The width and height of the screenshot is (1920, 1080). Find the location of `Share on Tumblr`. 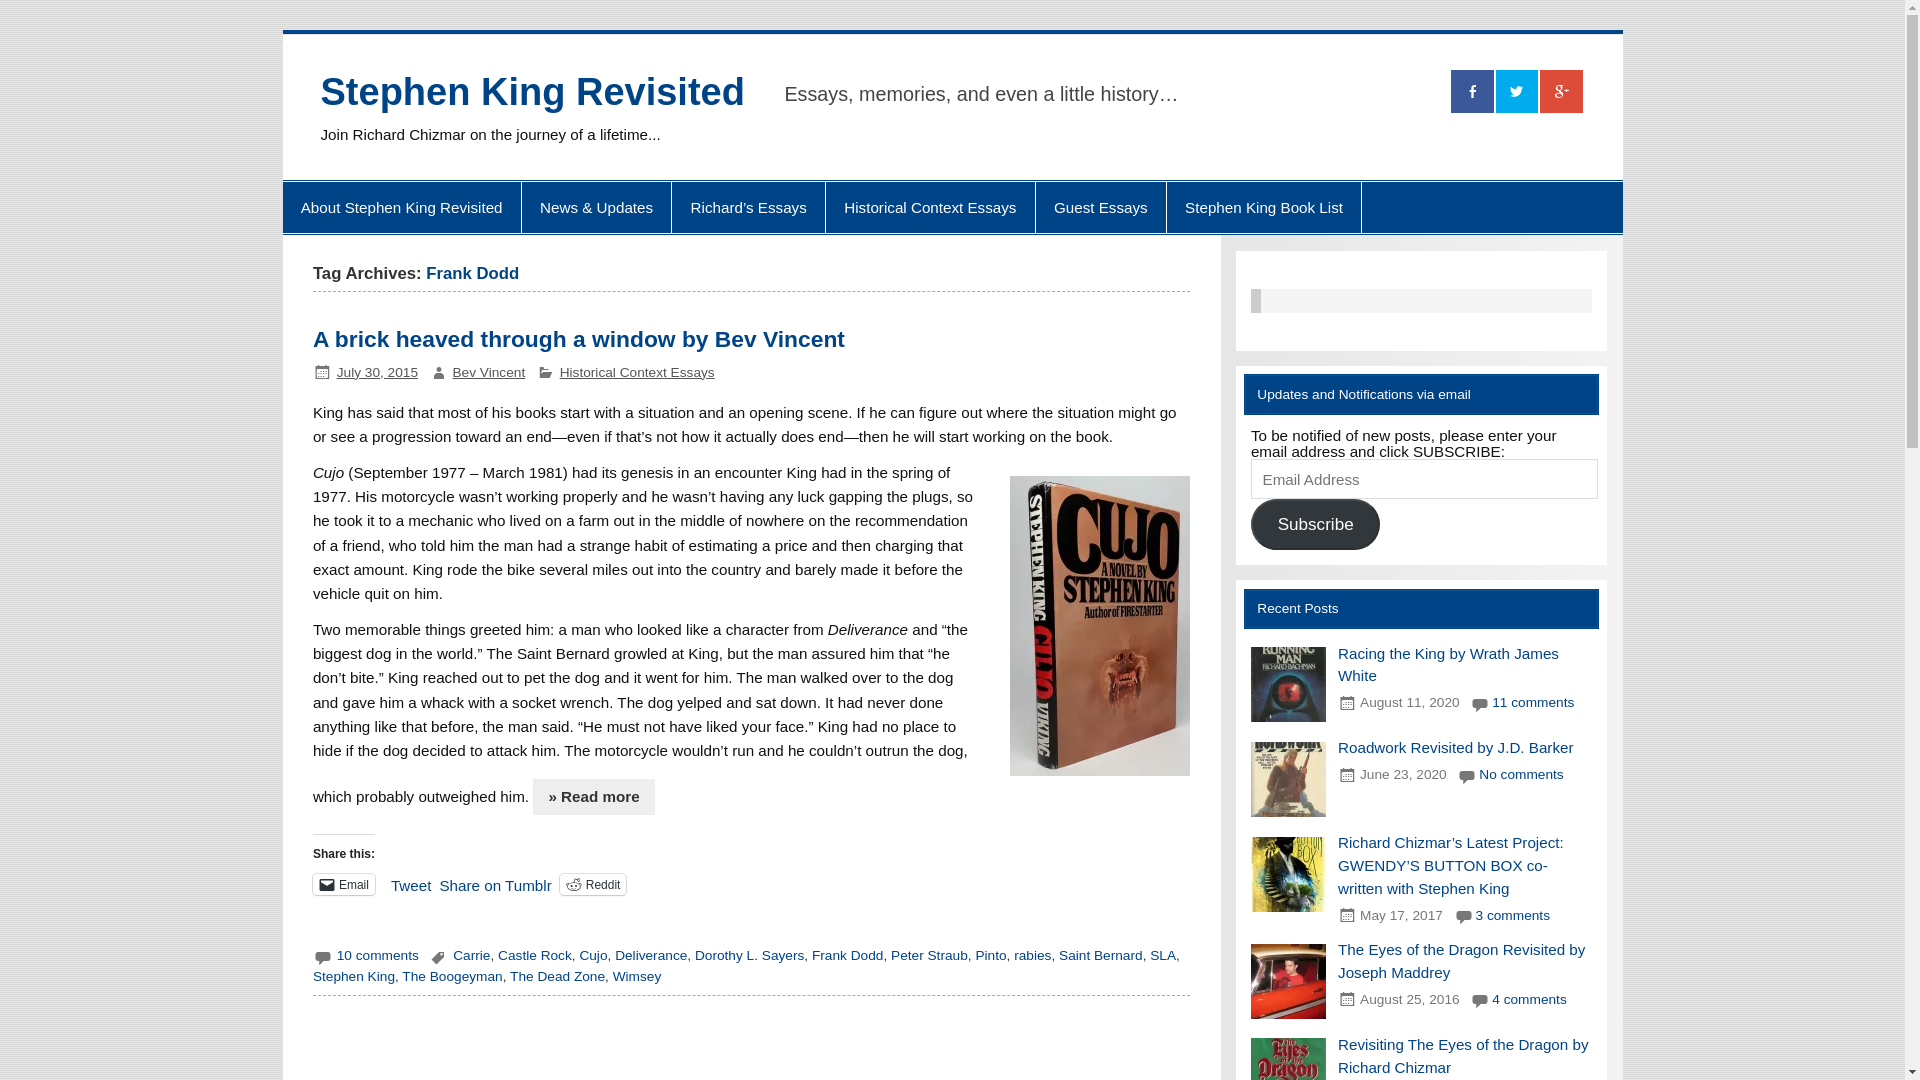

Share on Tumblr is located at coordinates (495, 882).